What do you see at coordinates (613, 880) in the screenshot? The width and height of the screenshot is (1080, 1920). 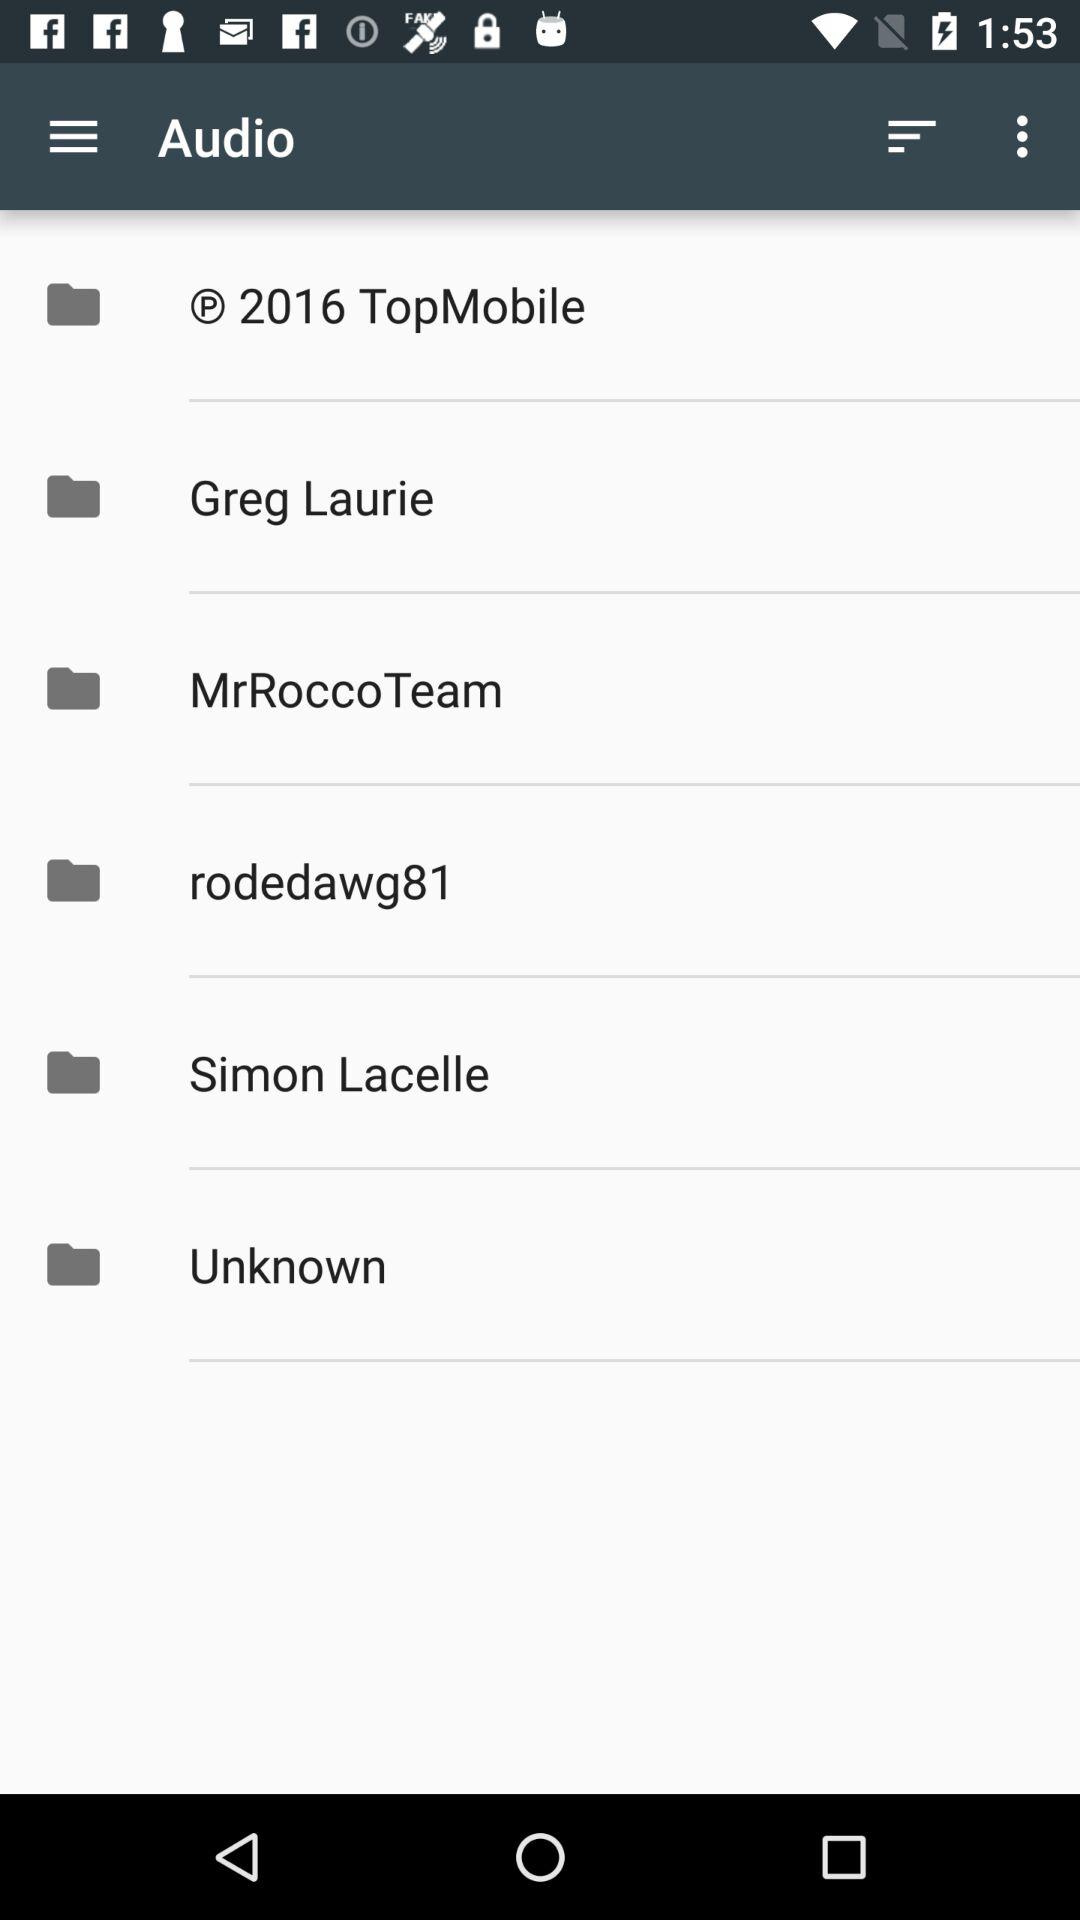 I see `select rodedawg81 item` at bounding box center [613, 880].